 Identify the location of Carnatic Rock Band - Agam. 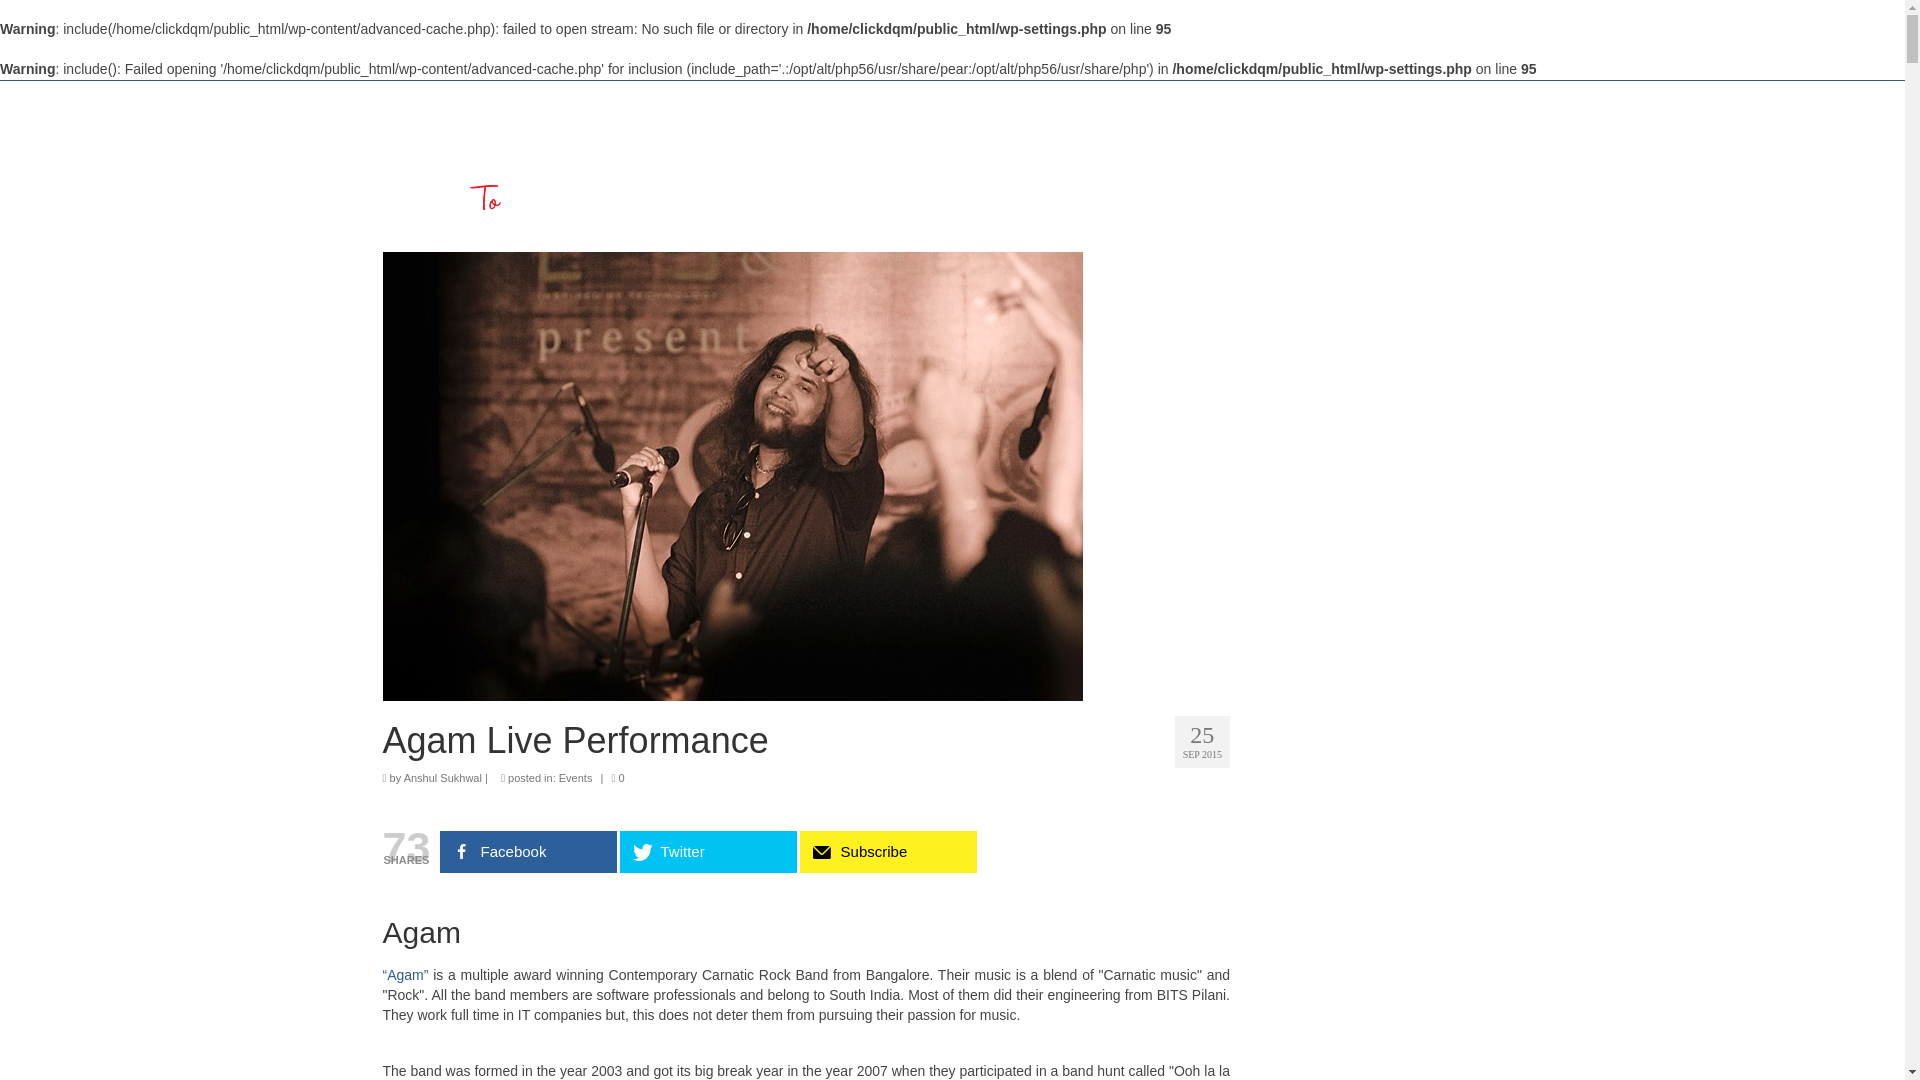
(405, 974).